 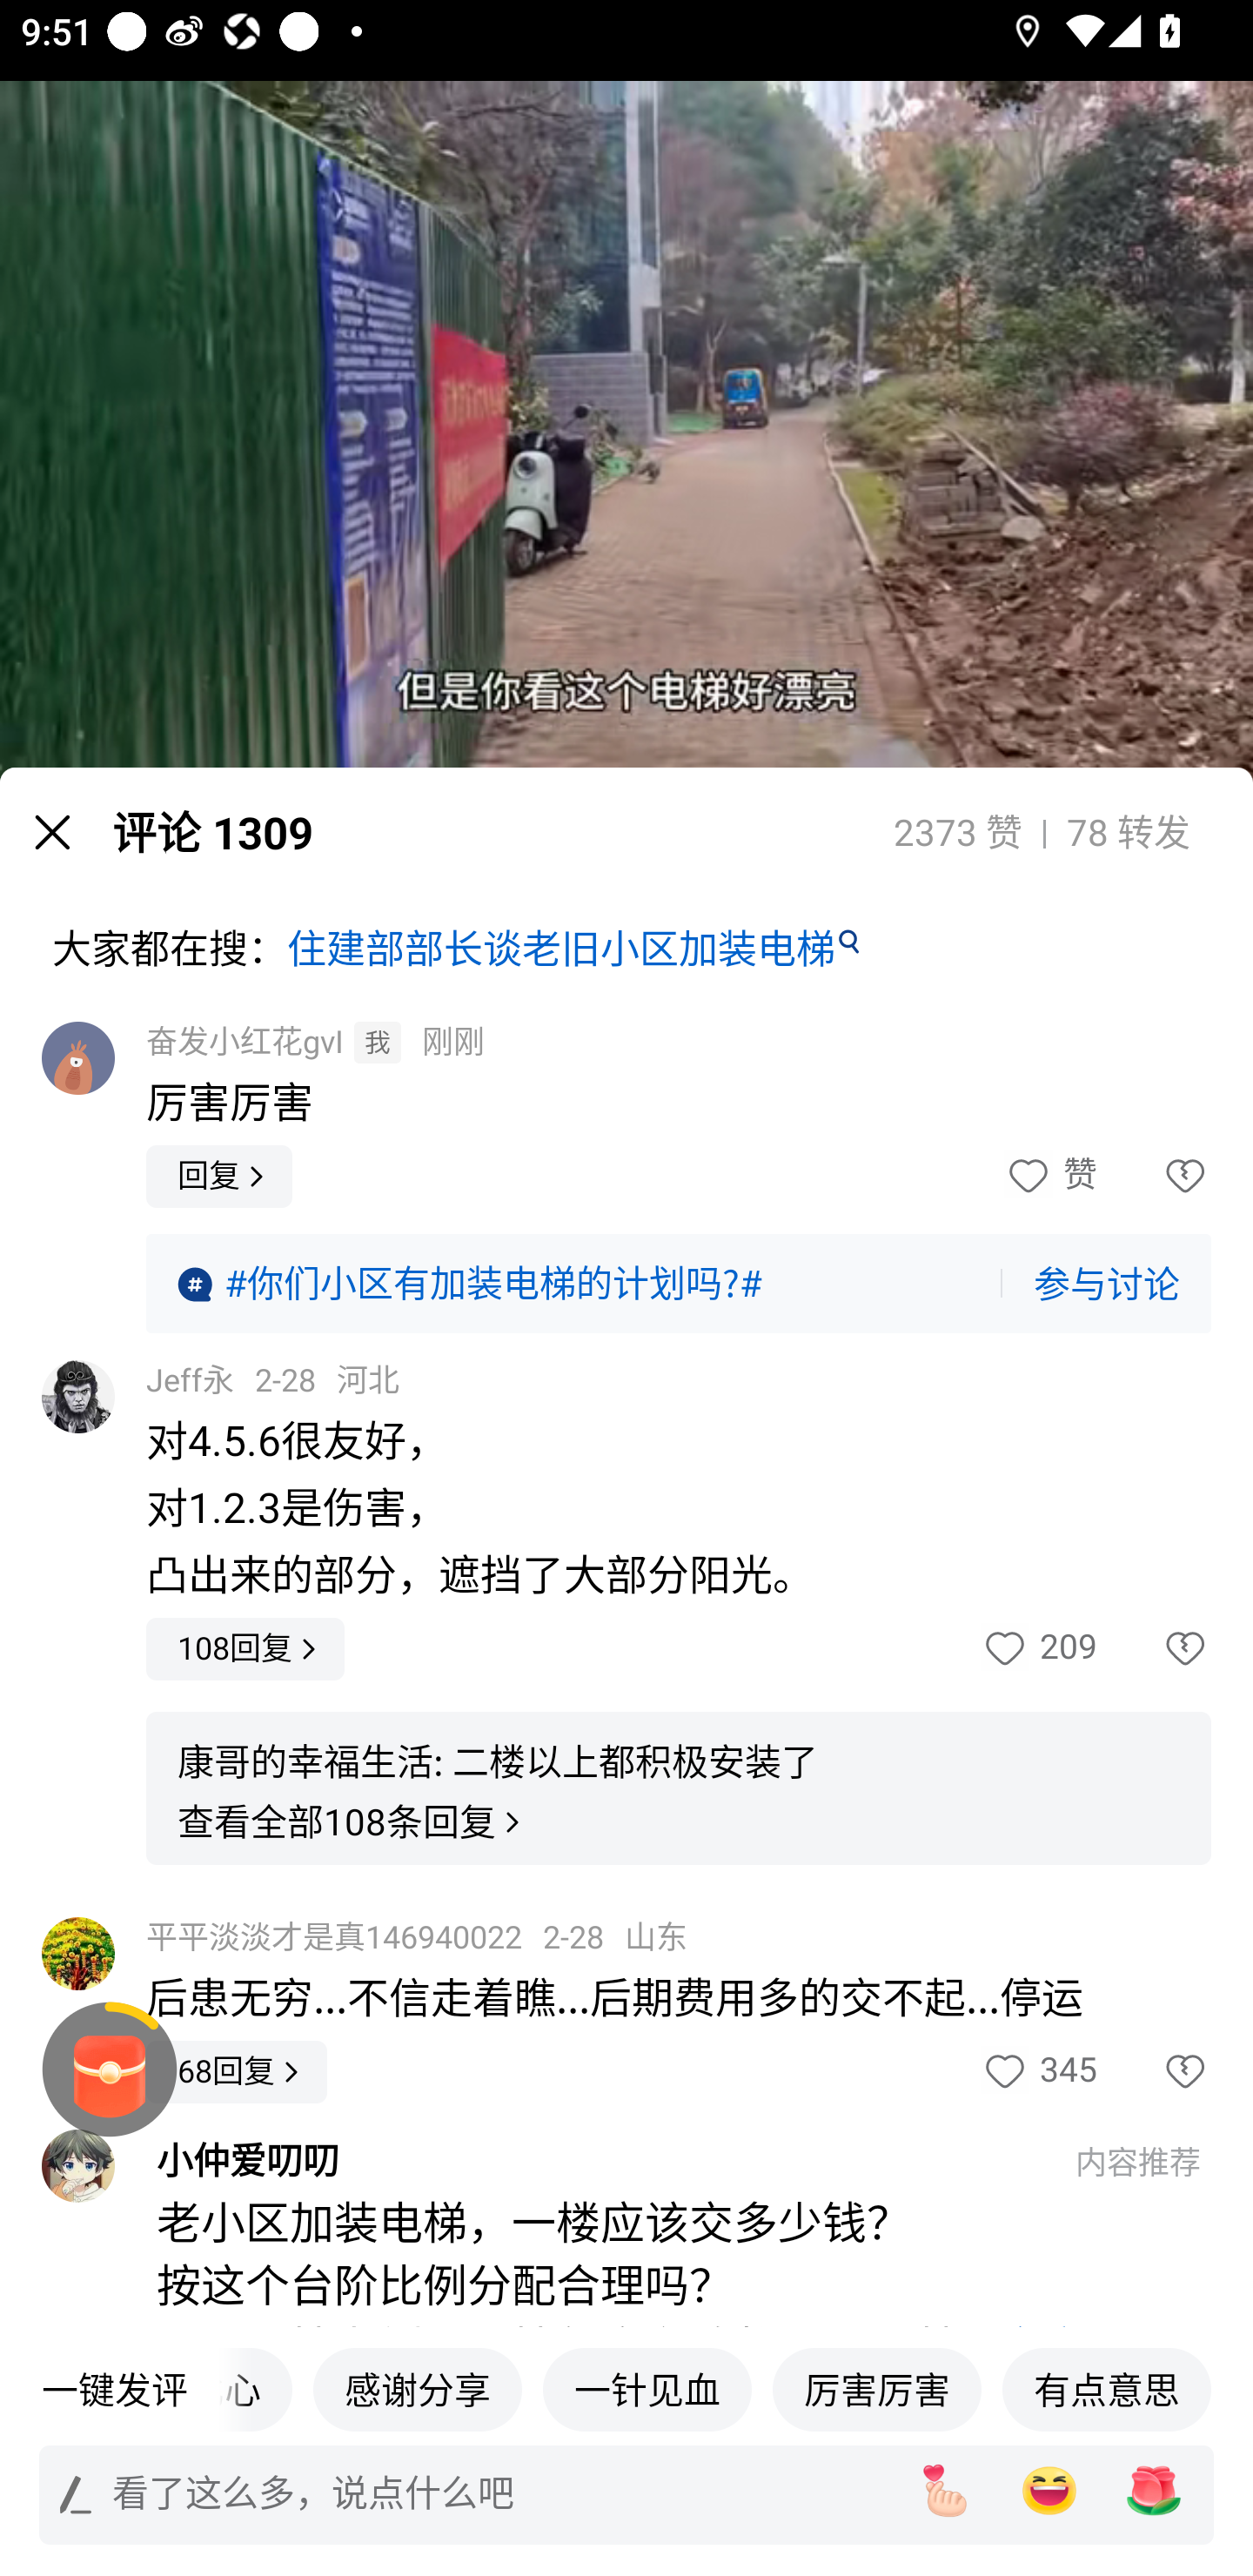 What do you see at coordinates (52, 832) in the screenshot?
I see `关闭` at bounding box center [52, 832].